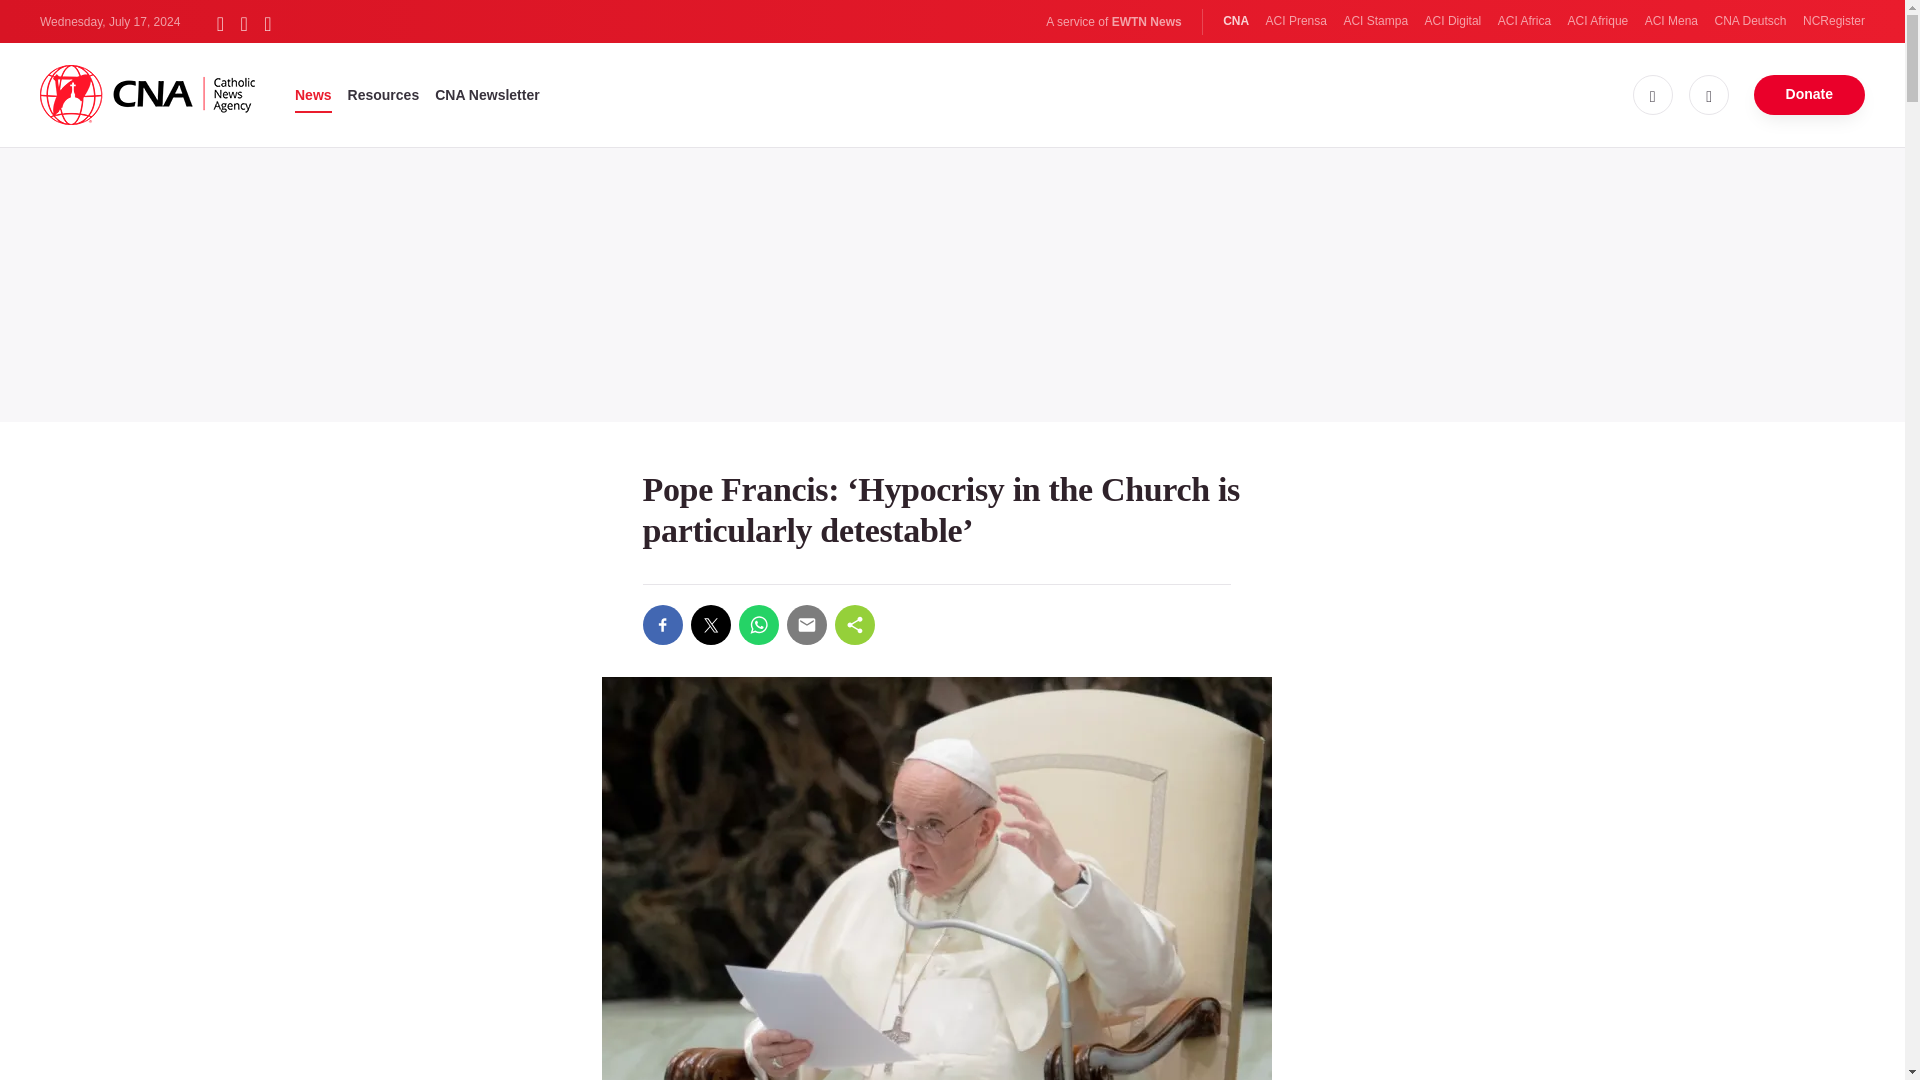 The width and height of the screenshot is (1920, 1080). What do you see at coordinates (314, 94) in the screenshot?
I see `News` at bounding box center [314, 94].